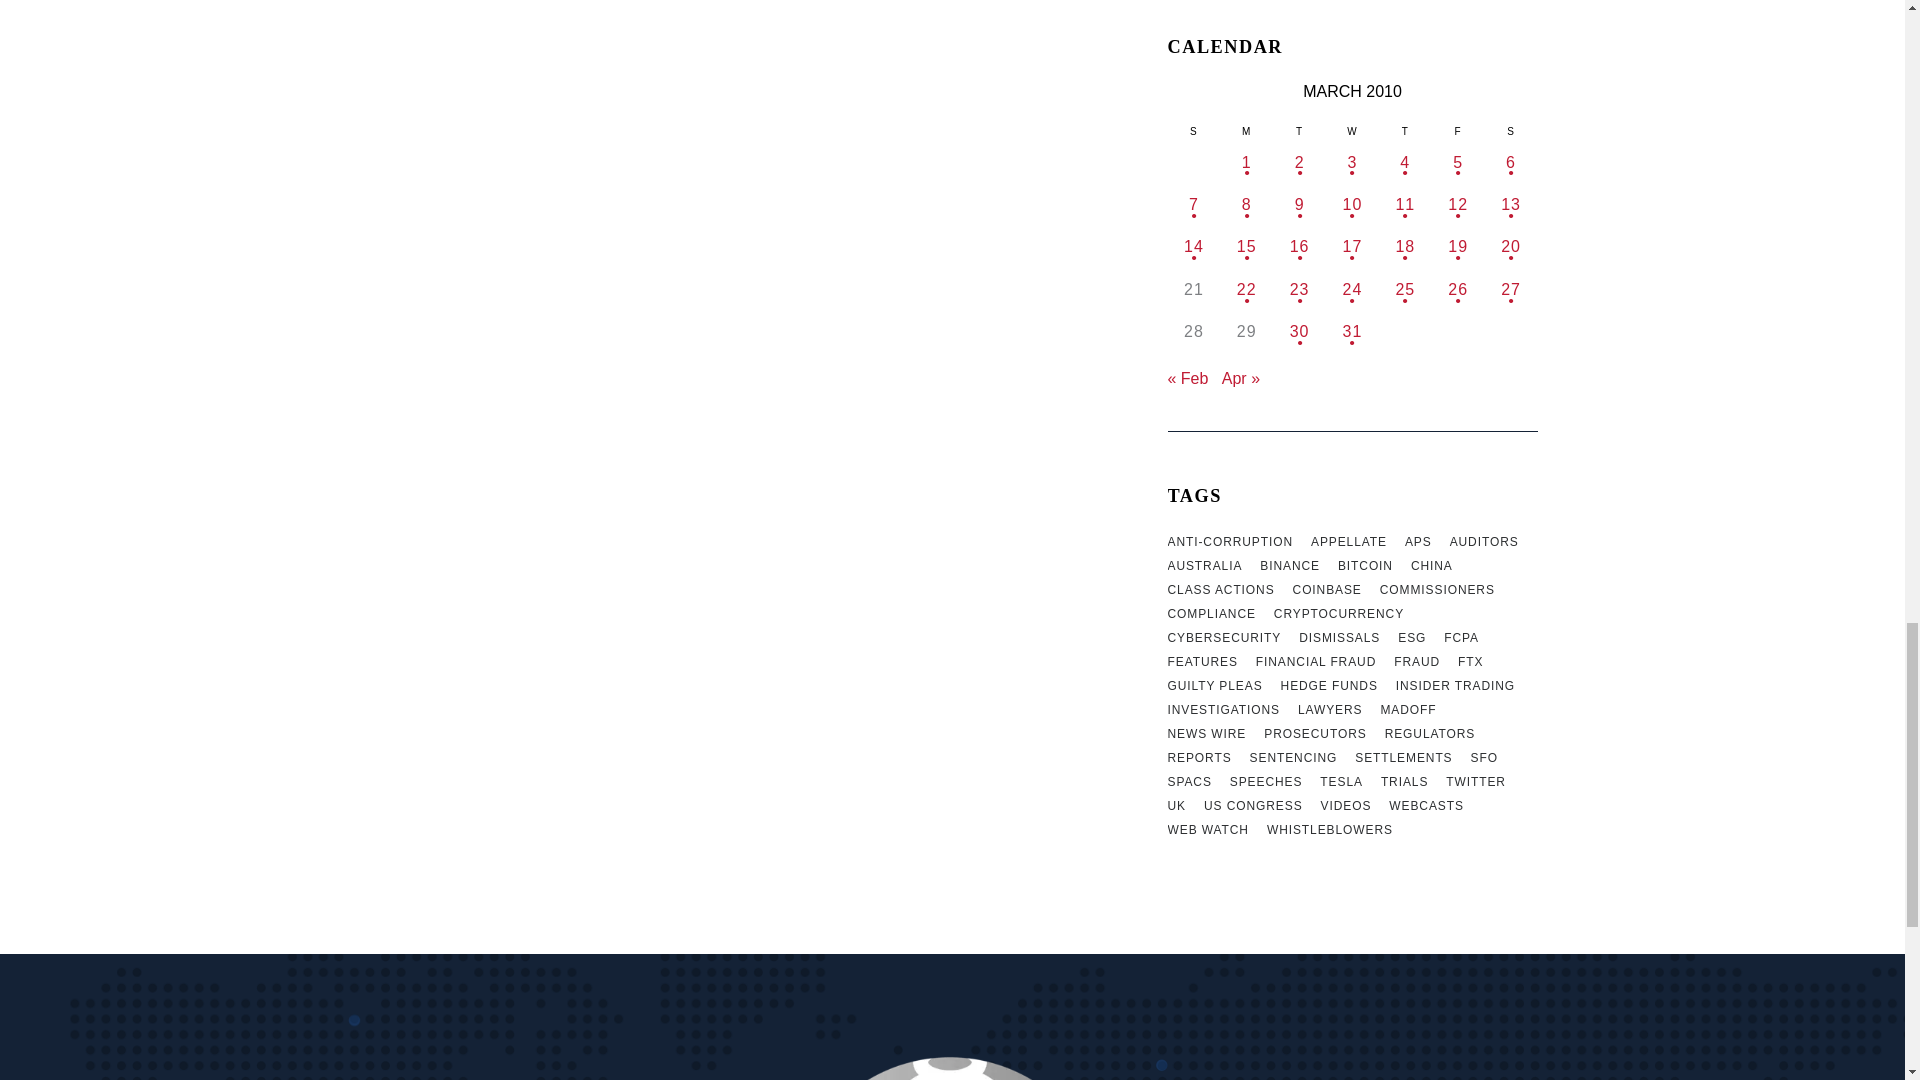 This screenshot has height=1080, width=1920. Describe the element at coordinates (1352, 129) in the screenshot. I see `Wednesday` at that location.